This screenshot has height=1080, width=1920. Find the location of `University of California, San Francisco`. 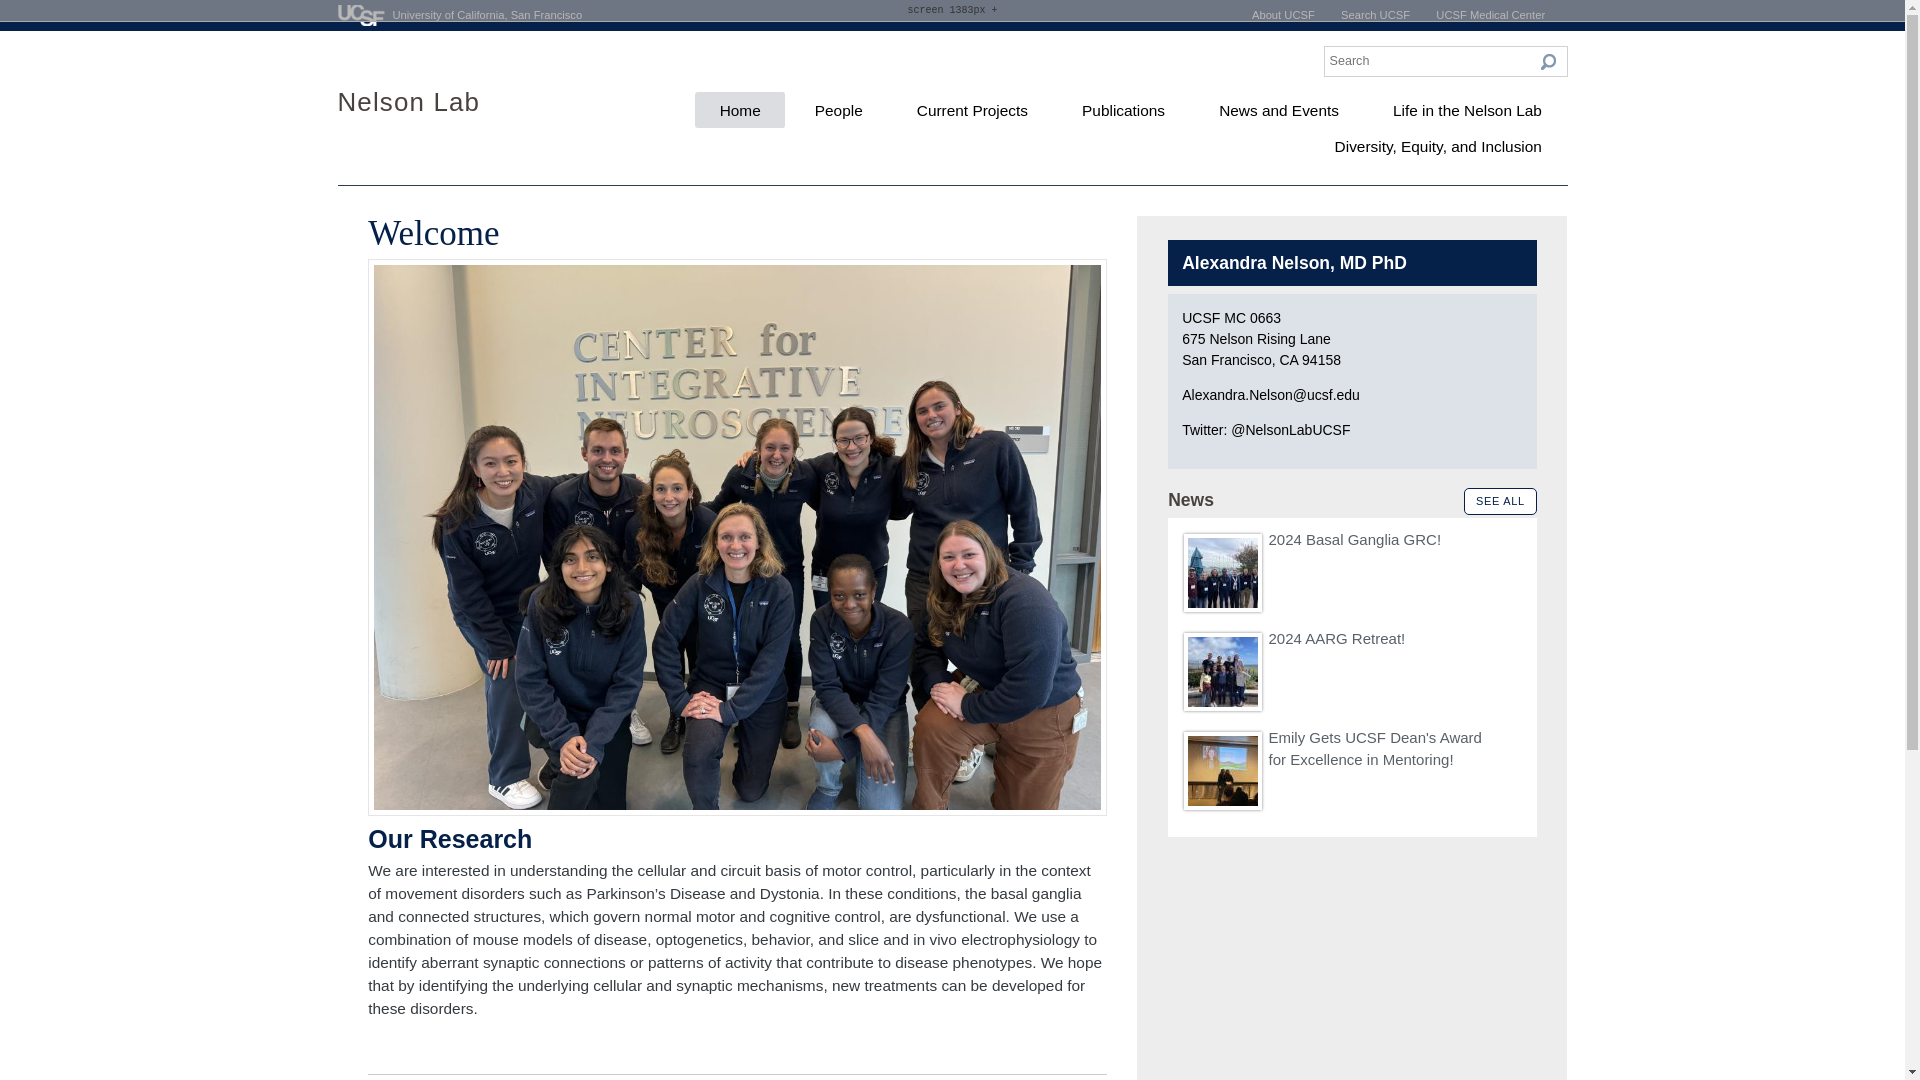

University of California, San Francisco is located at coordinates (460, 15).